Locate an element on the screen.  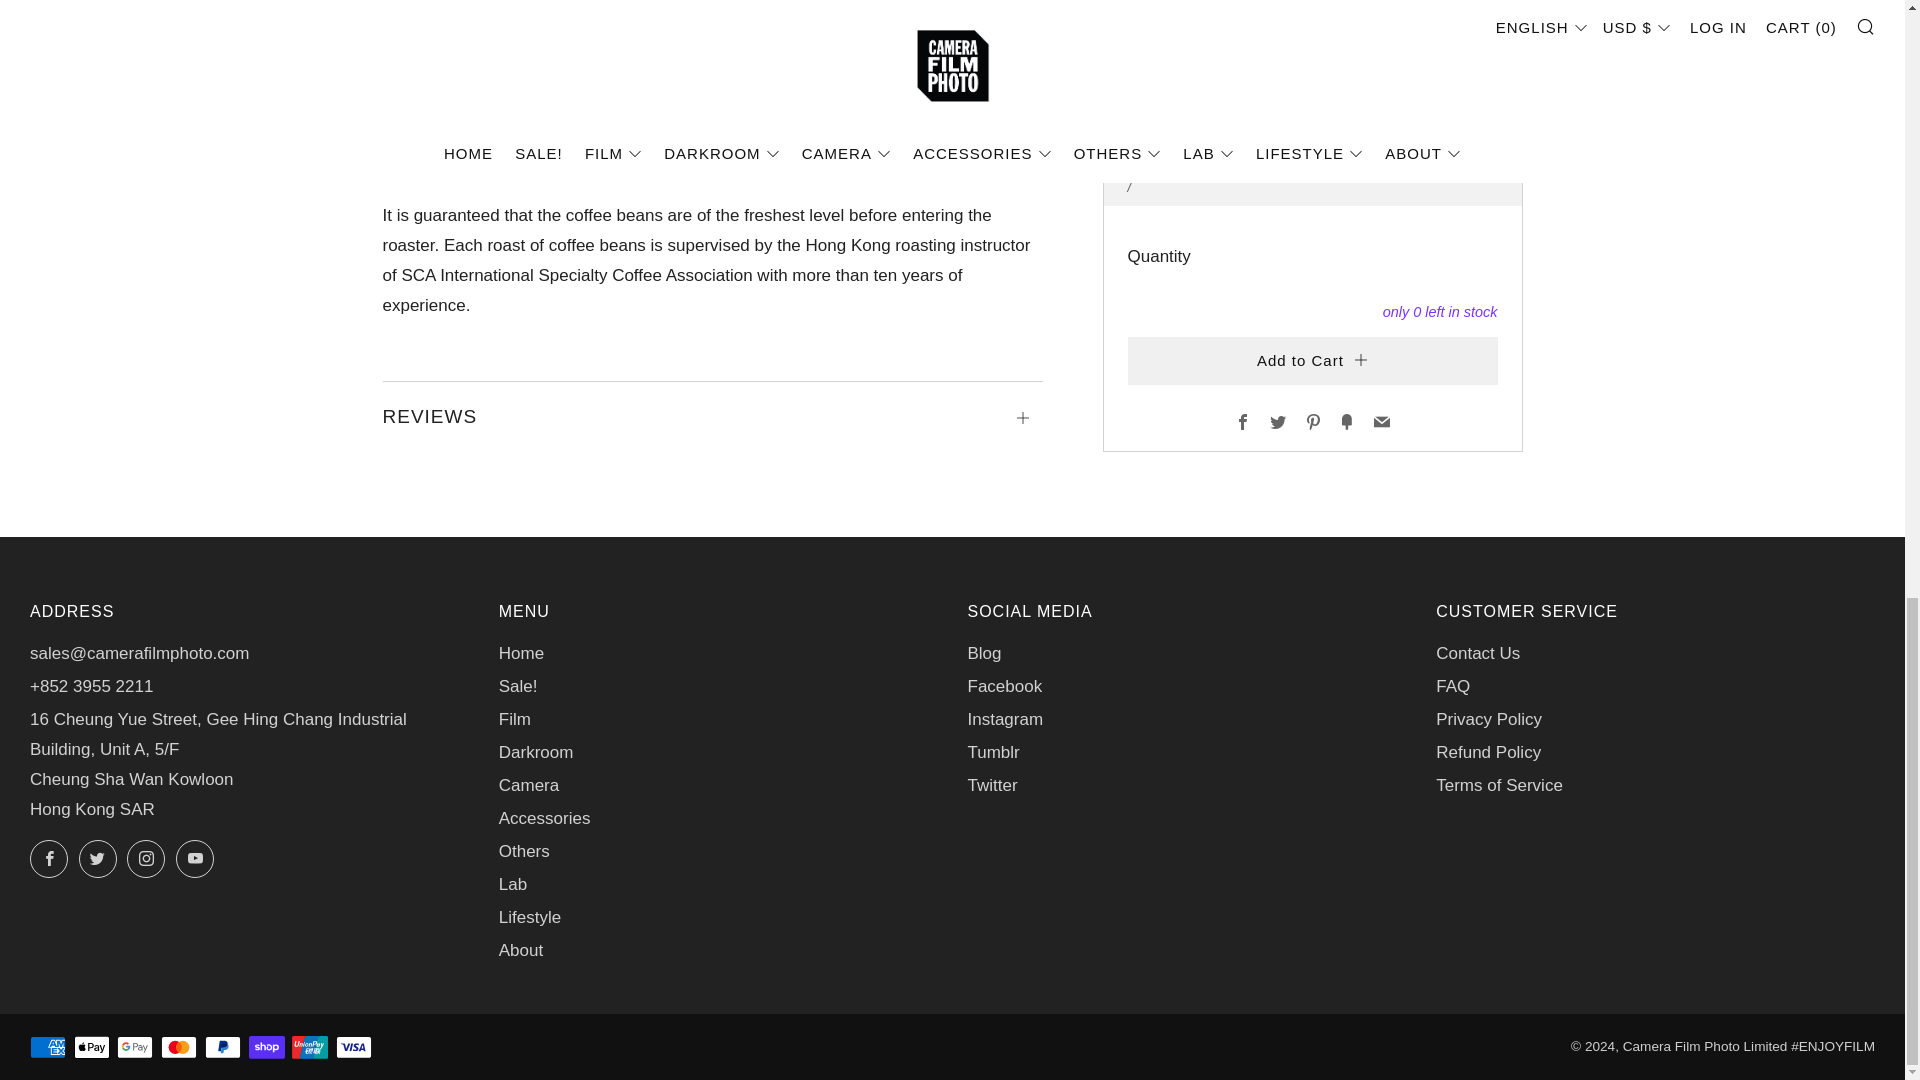
Visa is located at coordinates (354, 1048).